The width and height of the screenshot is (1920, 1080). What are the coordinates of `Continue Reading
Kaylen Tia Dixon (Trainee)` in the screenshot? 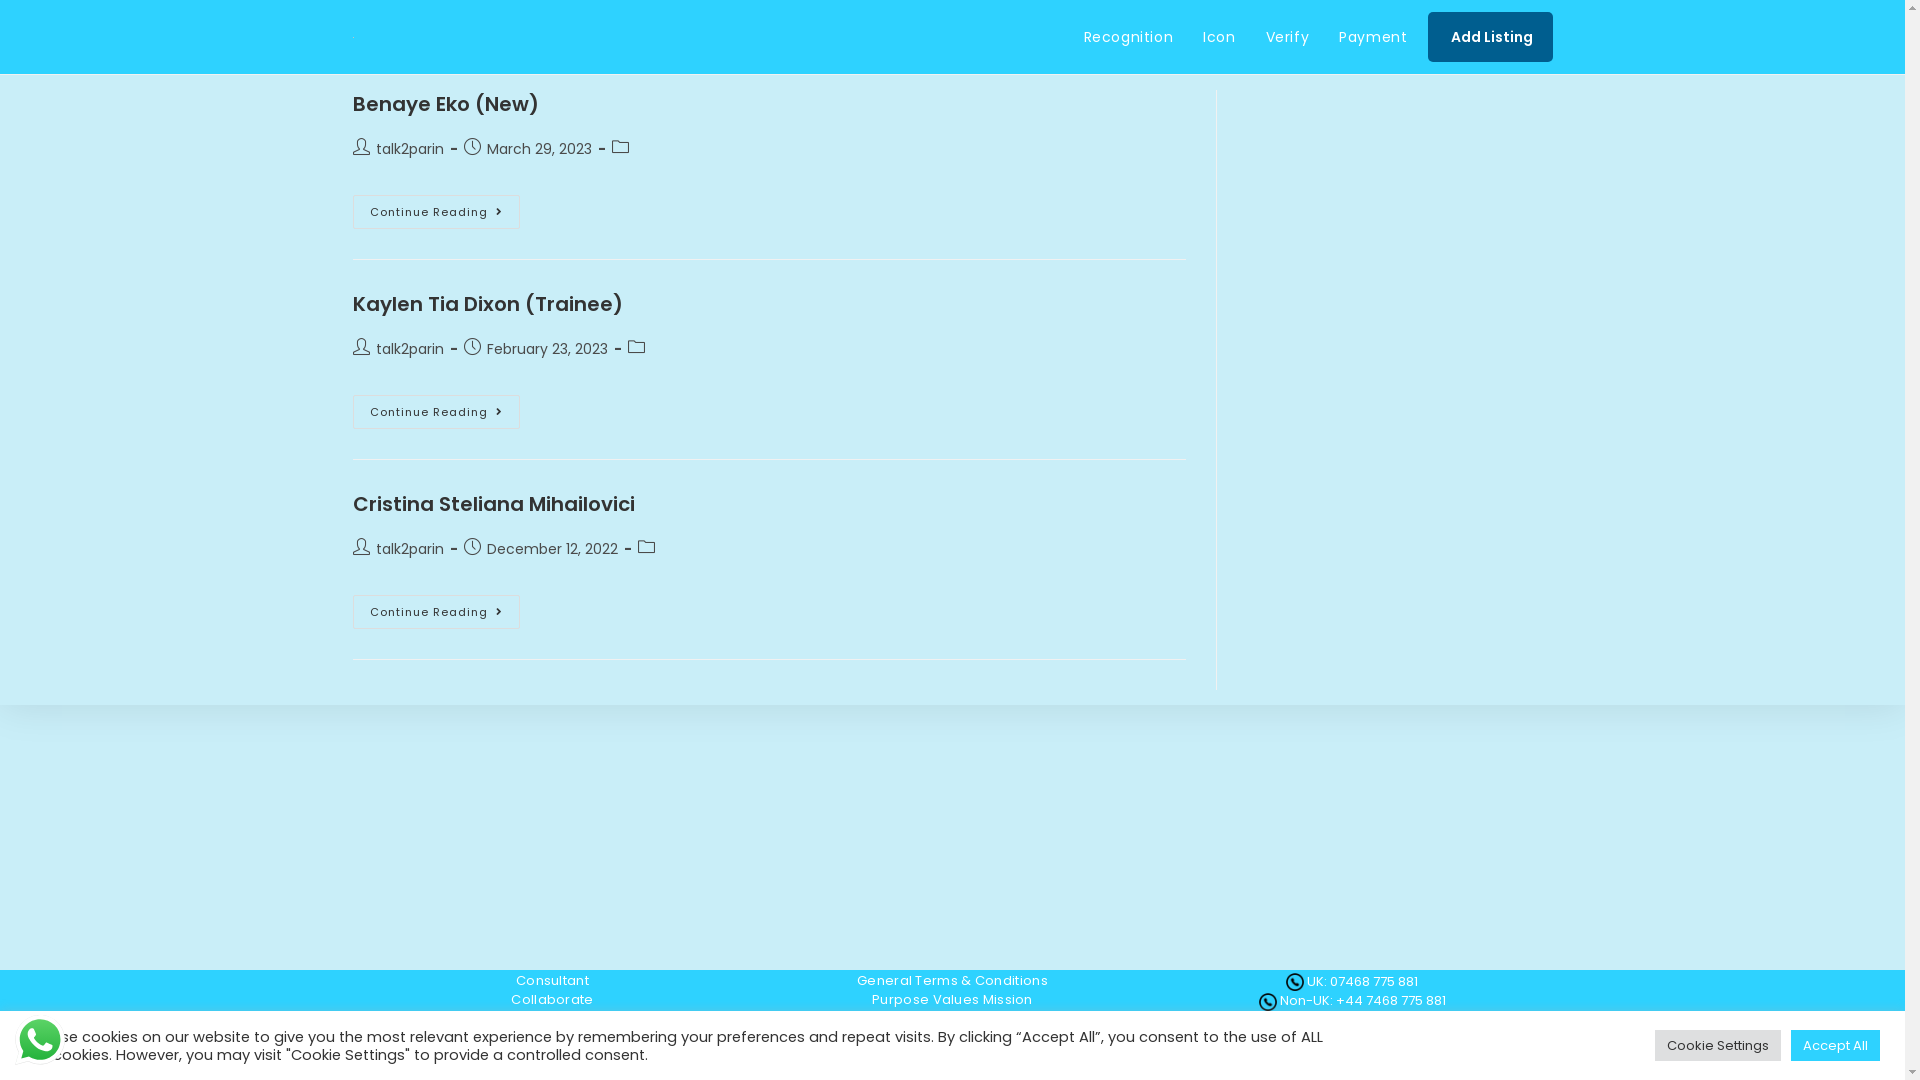 It's located at (436, 412).